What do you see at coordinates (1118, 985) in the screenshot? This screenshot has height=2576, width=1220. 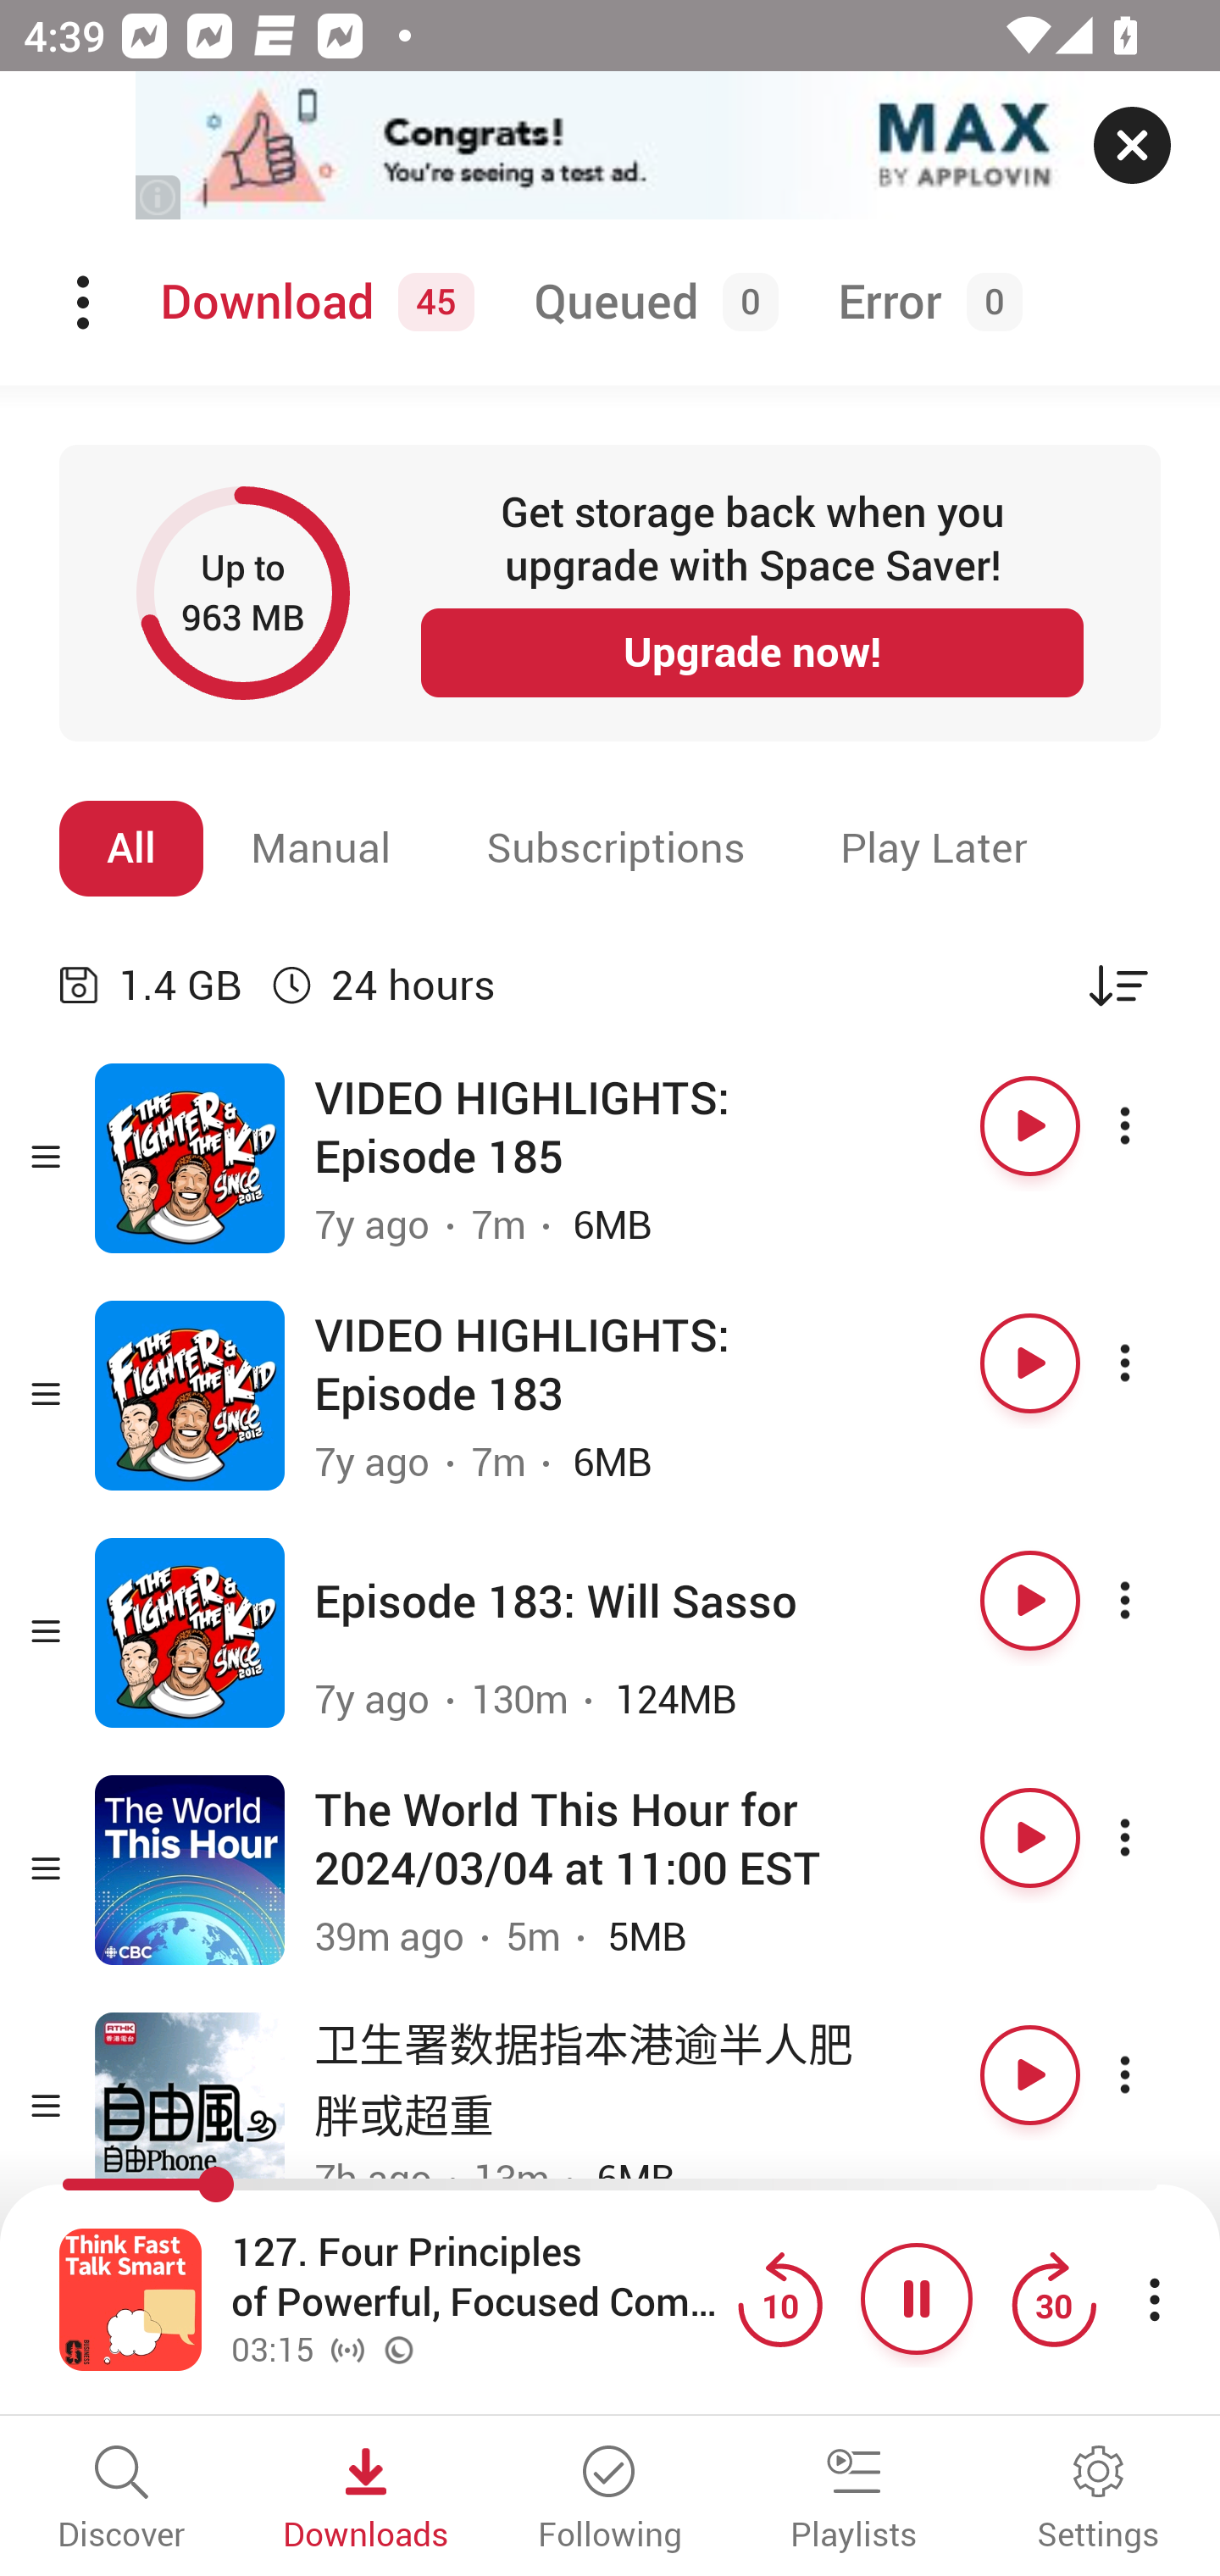 I see `Change sort order` at bounding box center [1118, 985].